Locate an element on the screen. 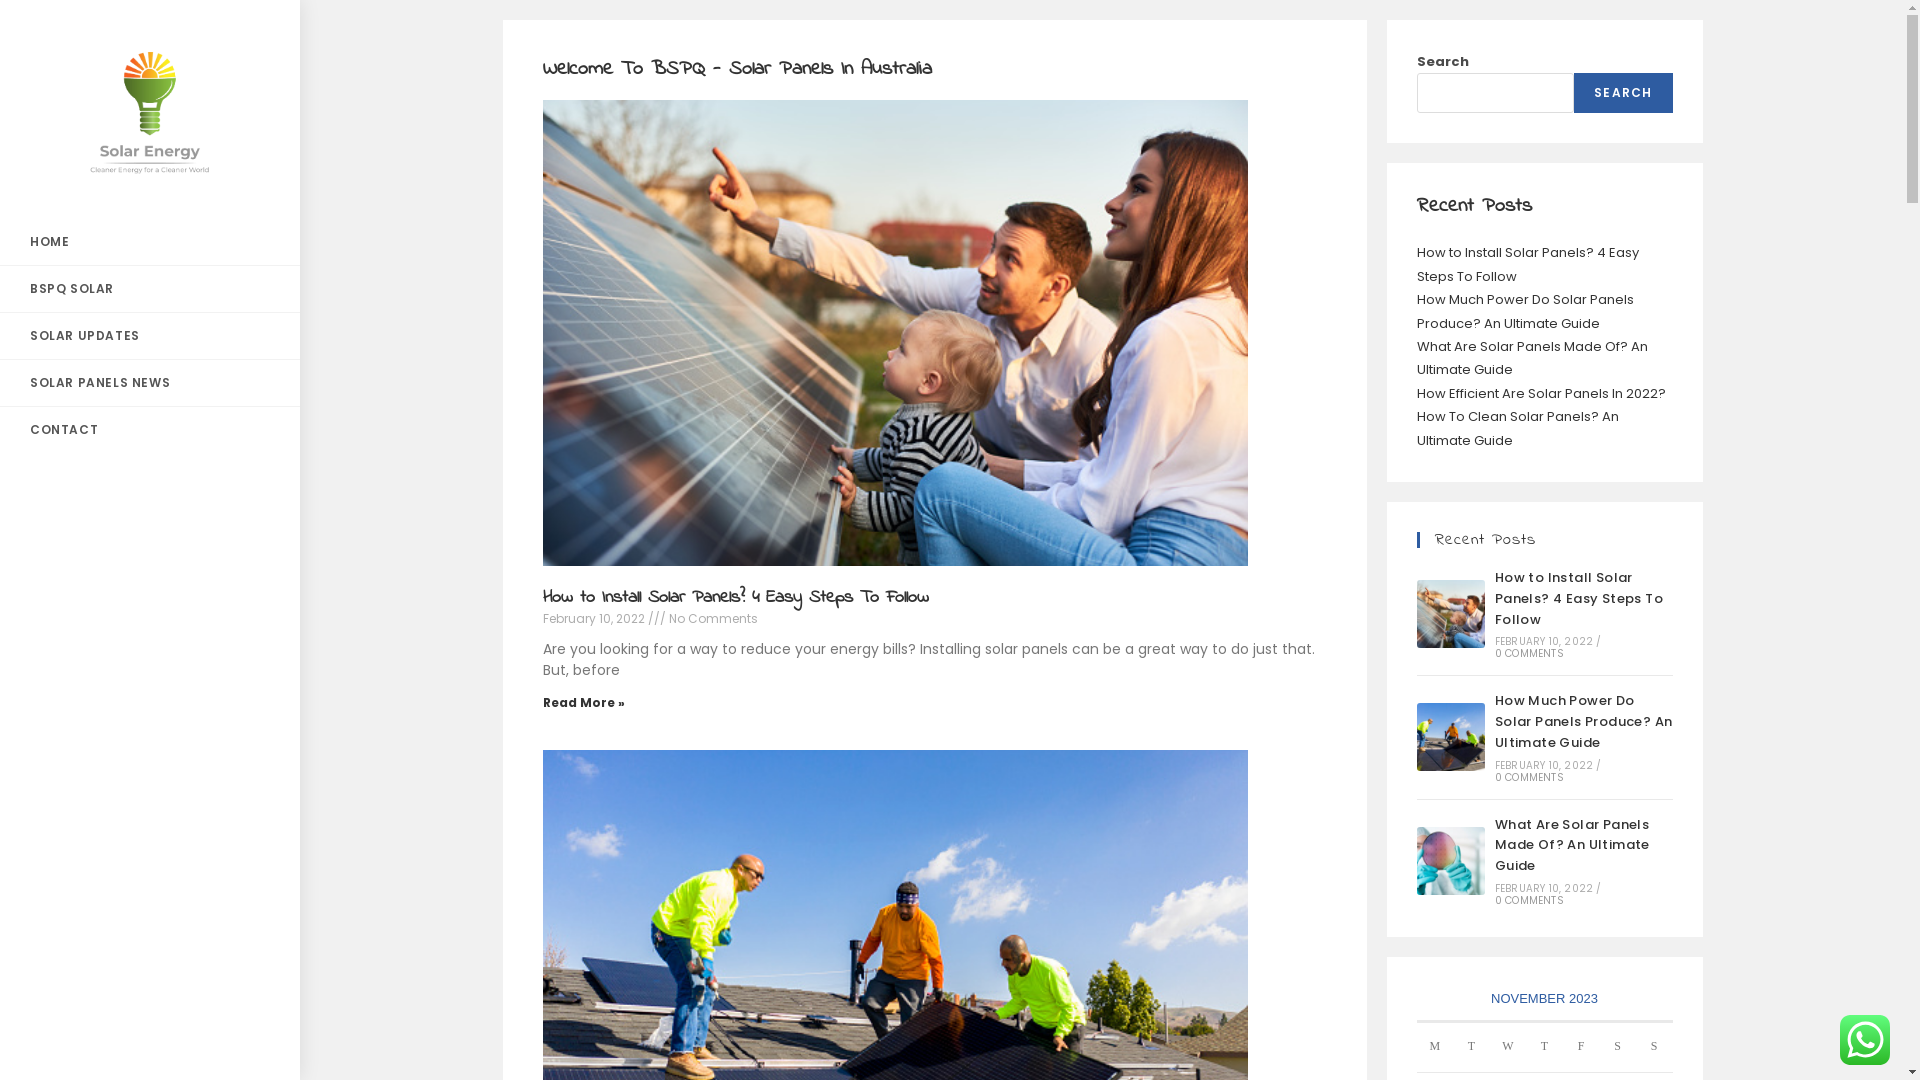 This screenshot has height=1080, width=1920. What Are Solar Panels Made Of? An Ultimate Guide is located at coordinates (1532, 358).